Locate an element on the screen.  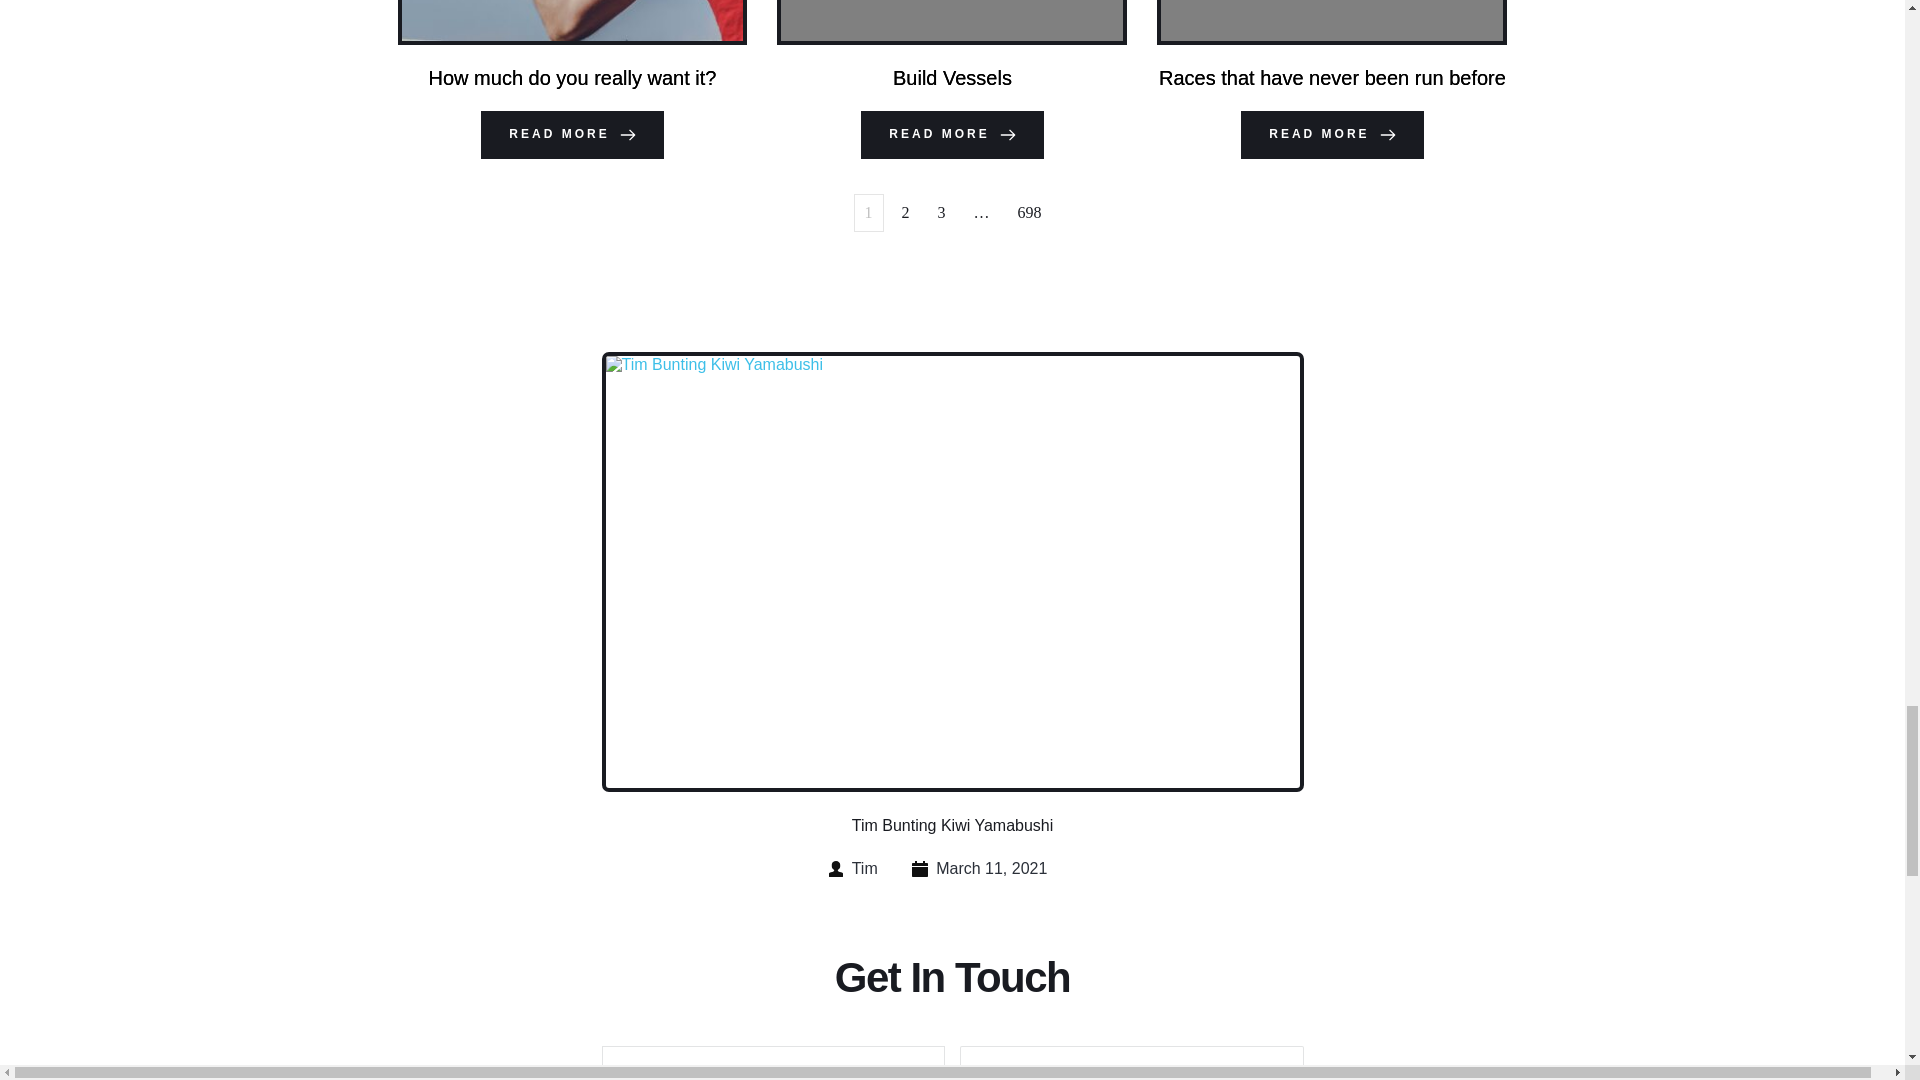
READ MORE is located at coordinates (572, 134).